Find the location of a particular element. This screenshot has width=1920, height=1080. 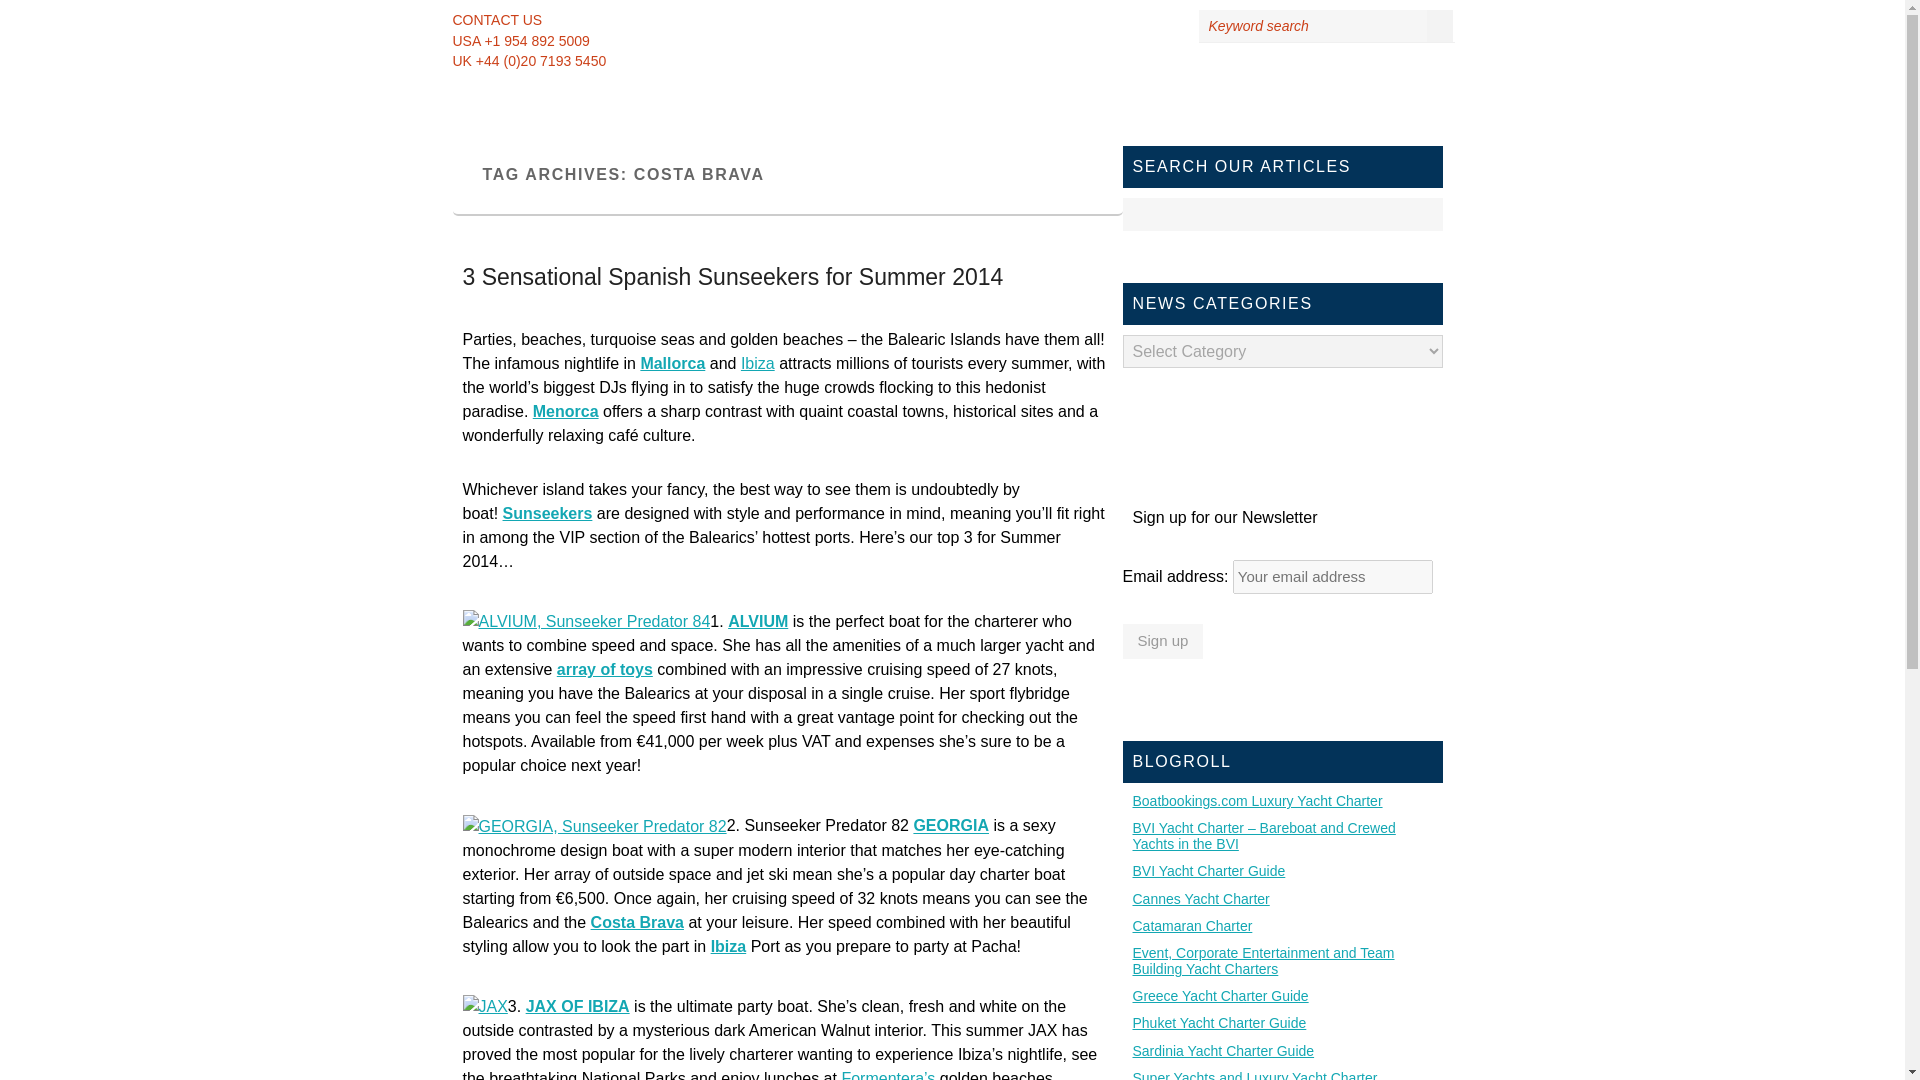

Sign up is located at coordinates (1162, 640).